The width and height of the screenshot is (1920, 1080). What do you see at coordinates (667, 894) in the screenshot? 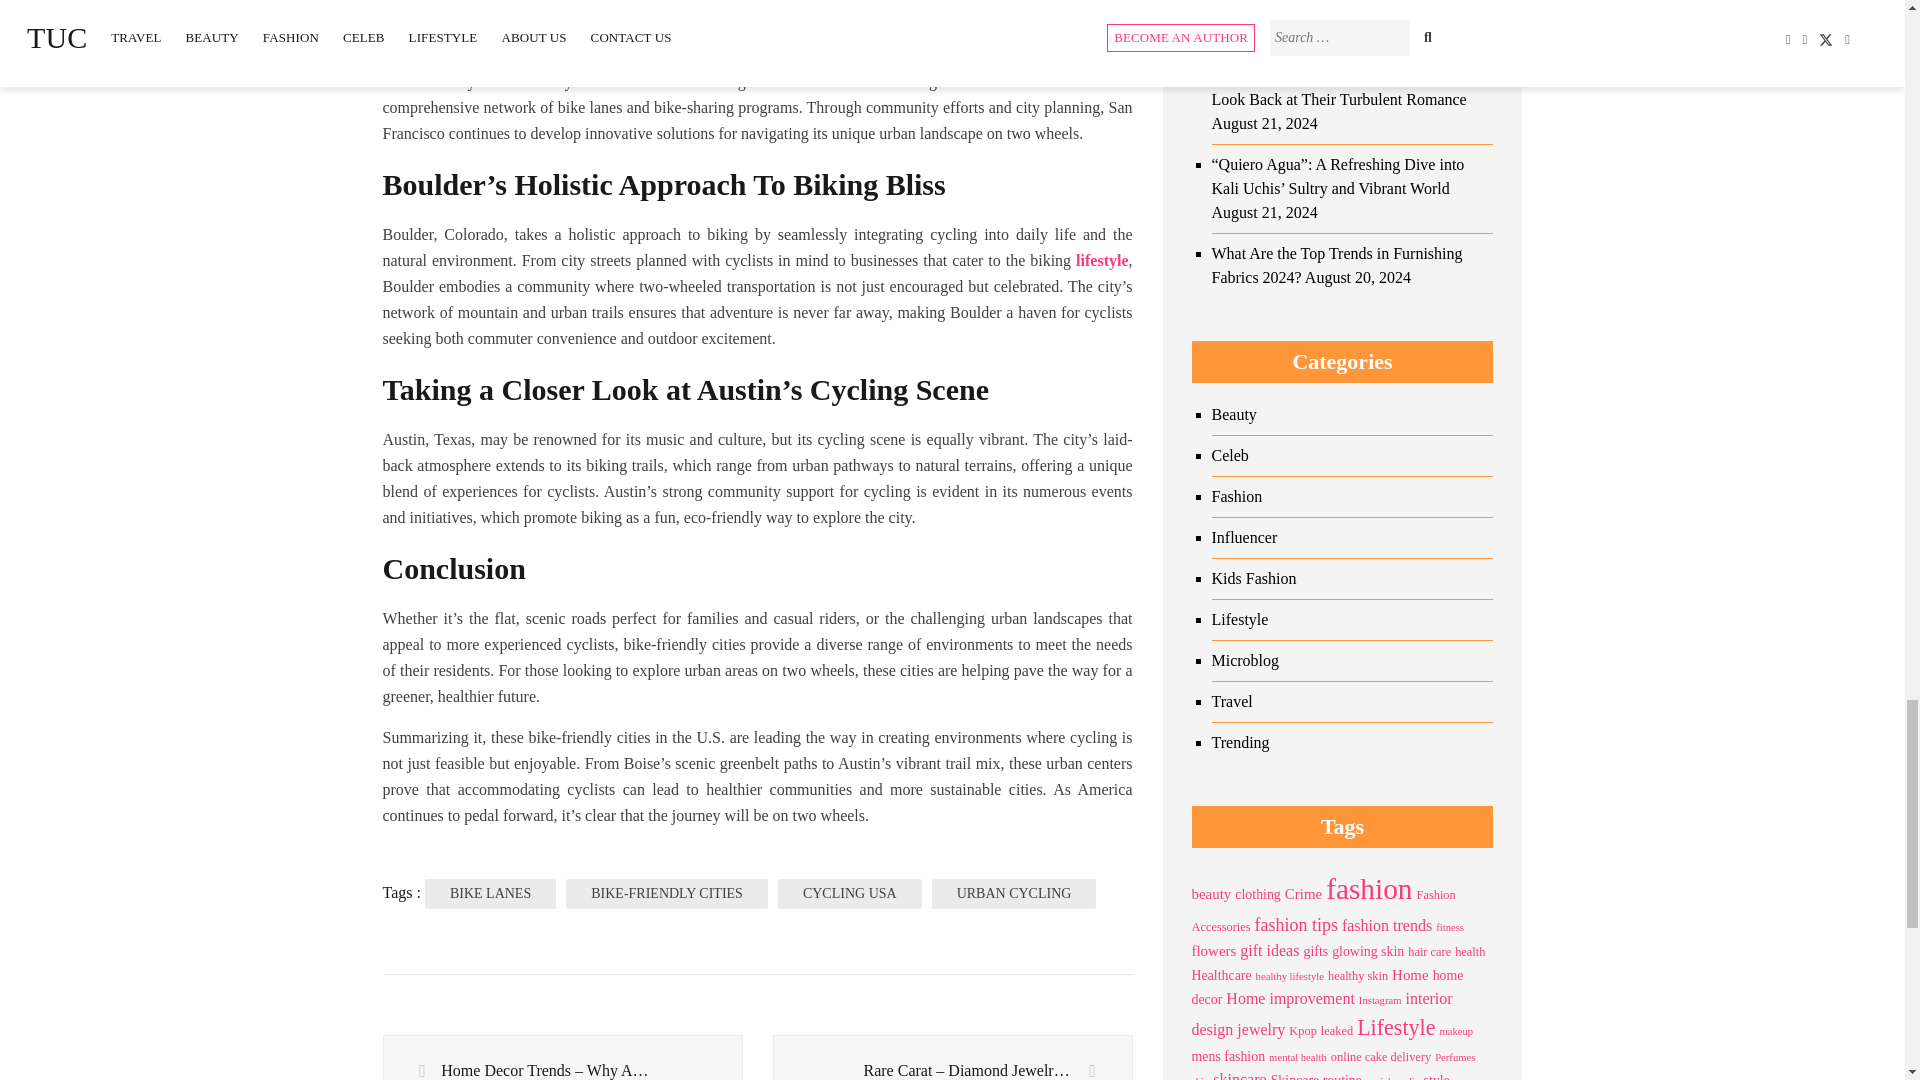
I see `BIKE-FRIENDLY CITIES` at bounding box center [667, 894].